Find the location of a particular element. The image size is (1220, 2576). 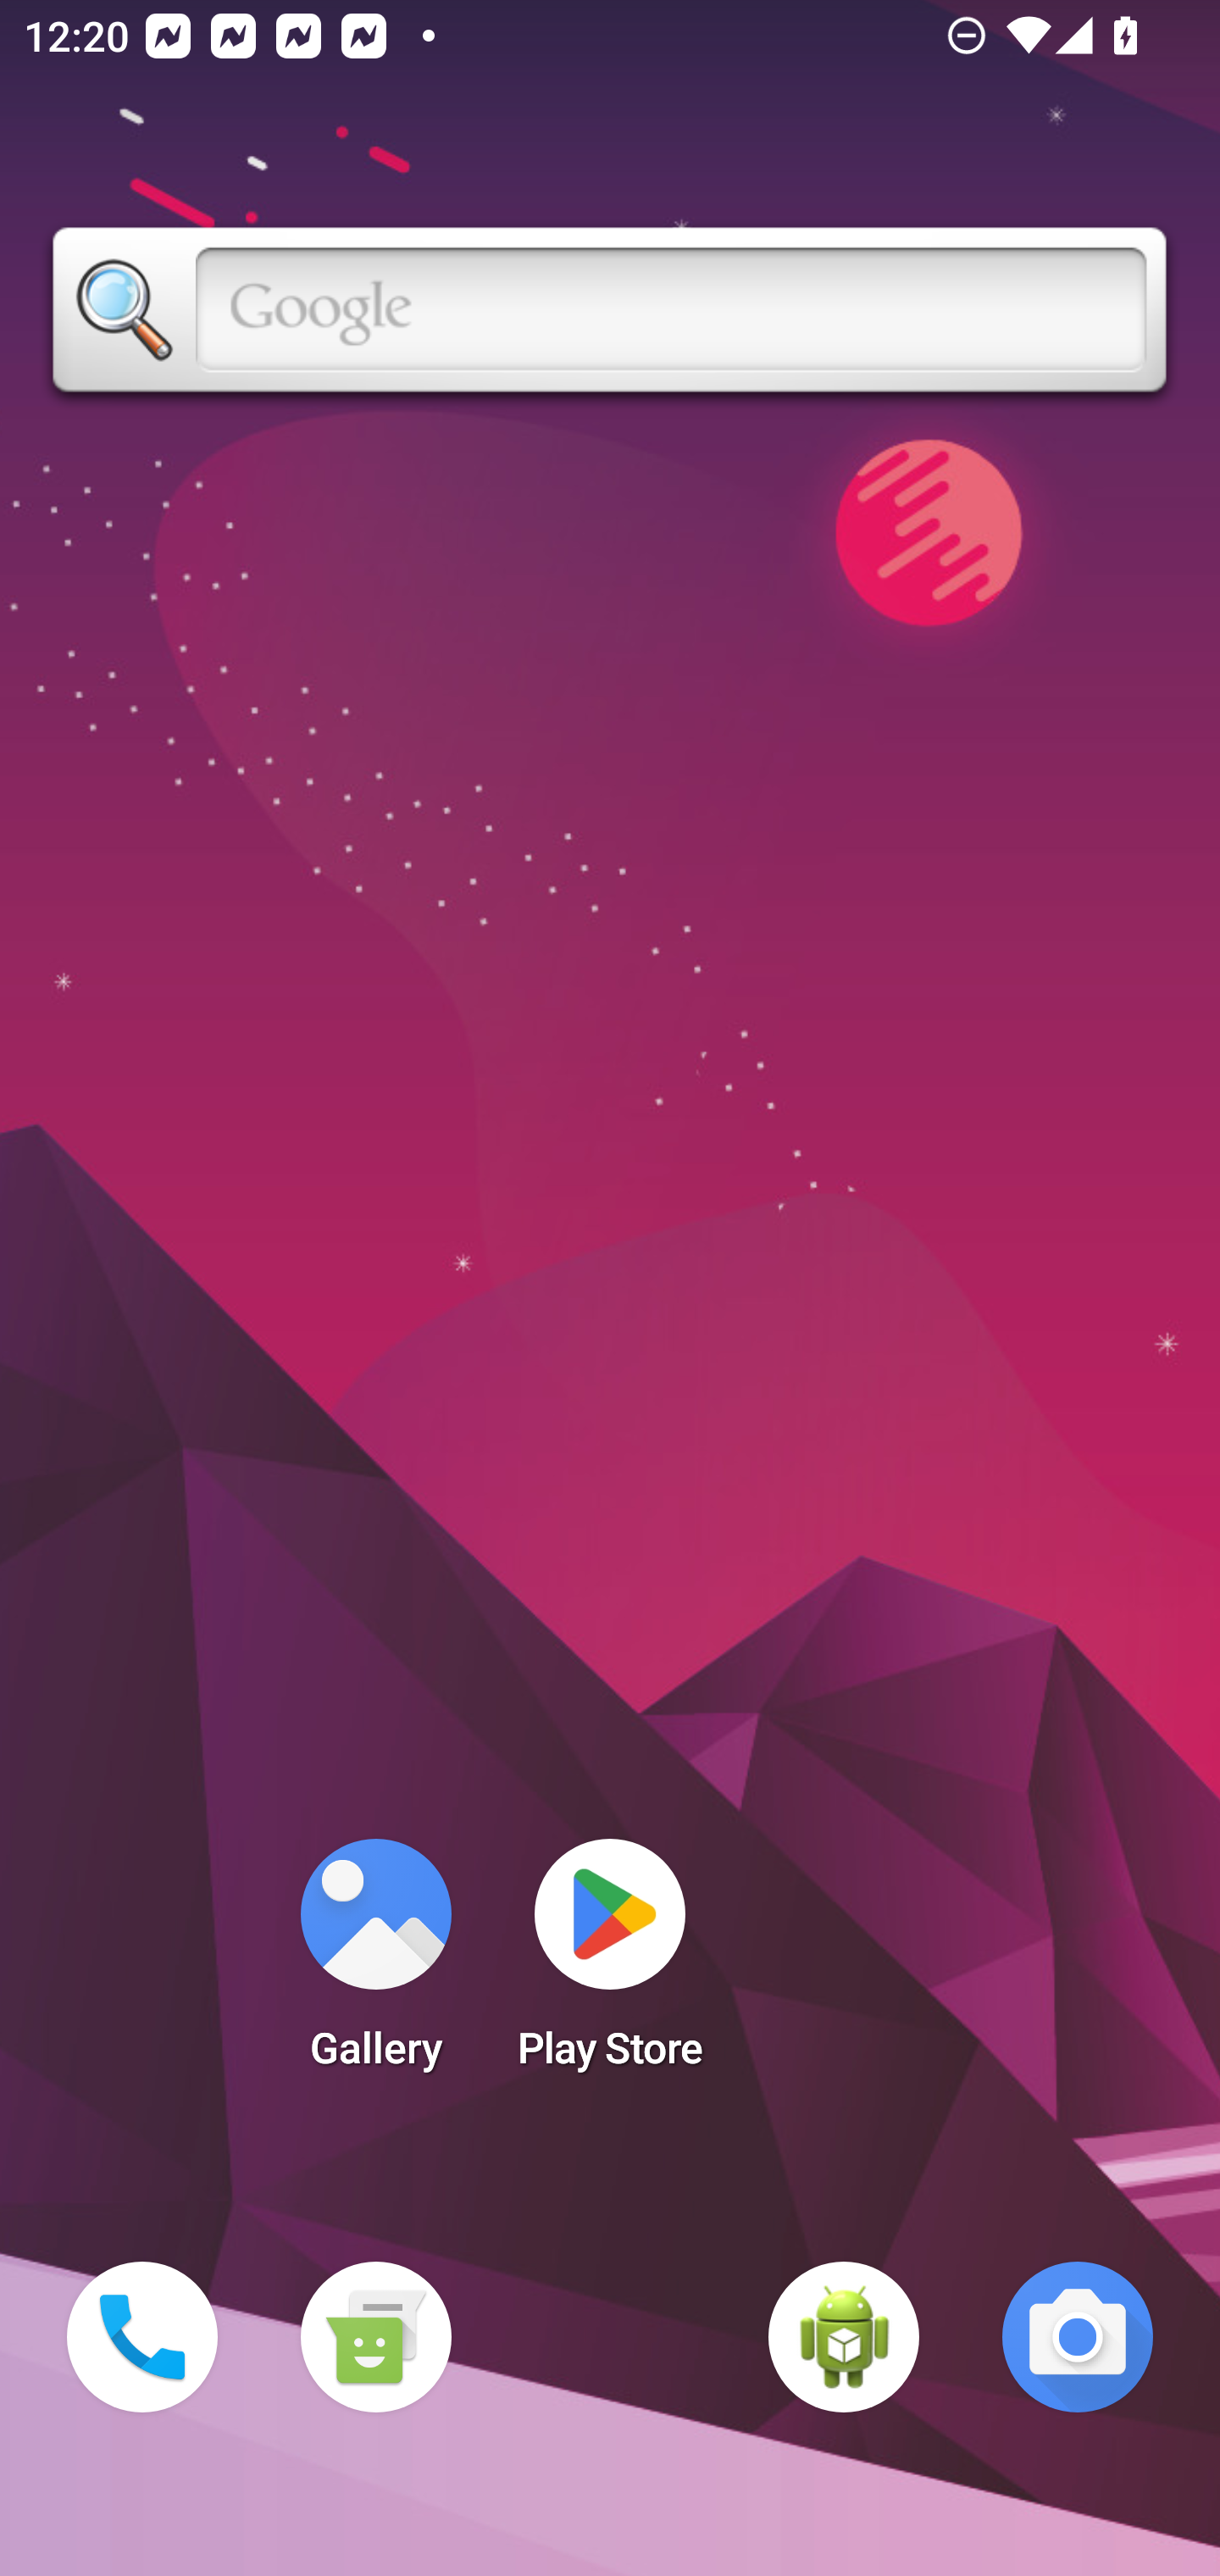

Play Store is located at coordinates (610, 1964).